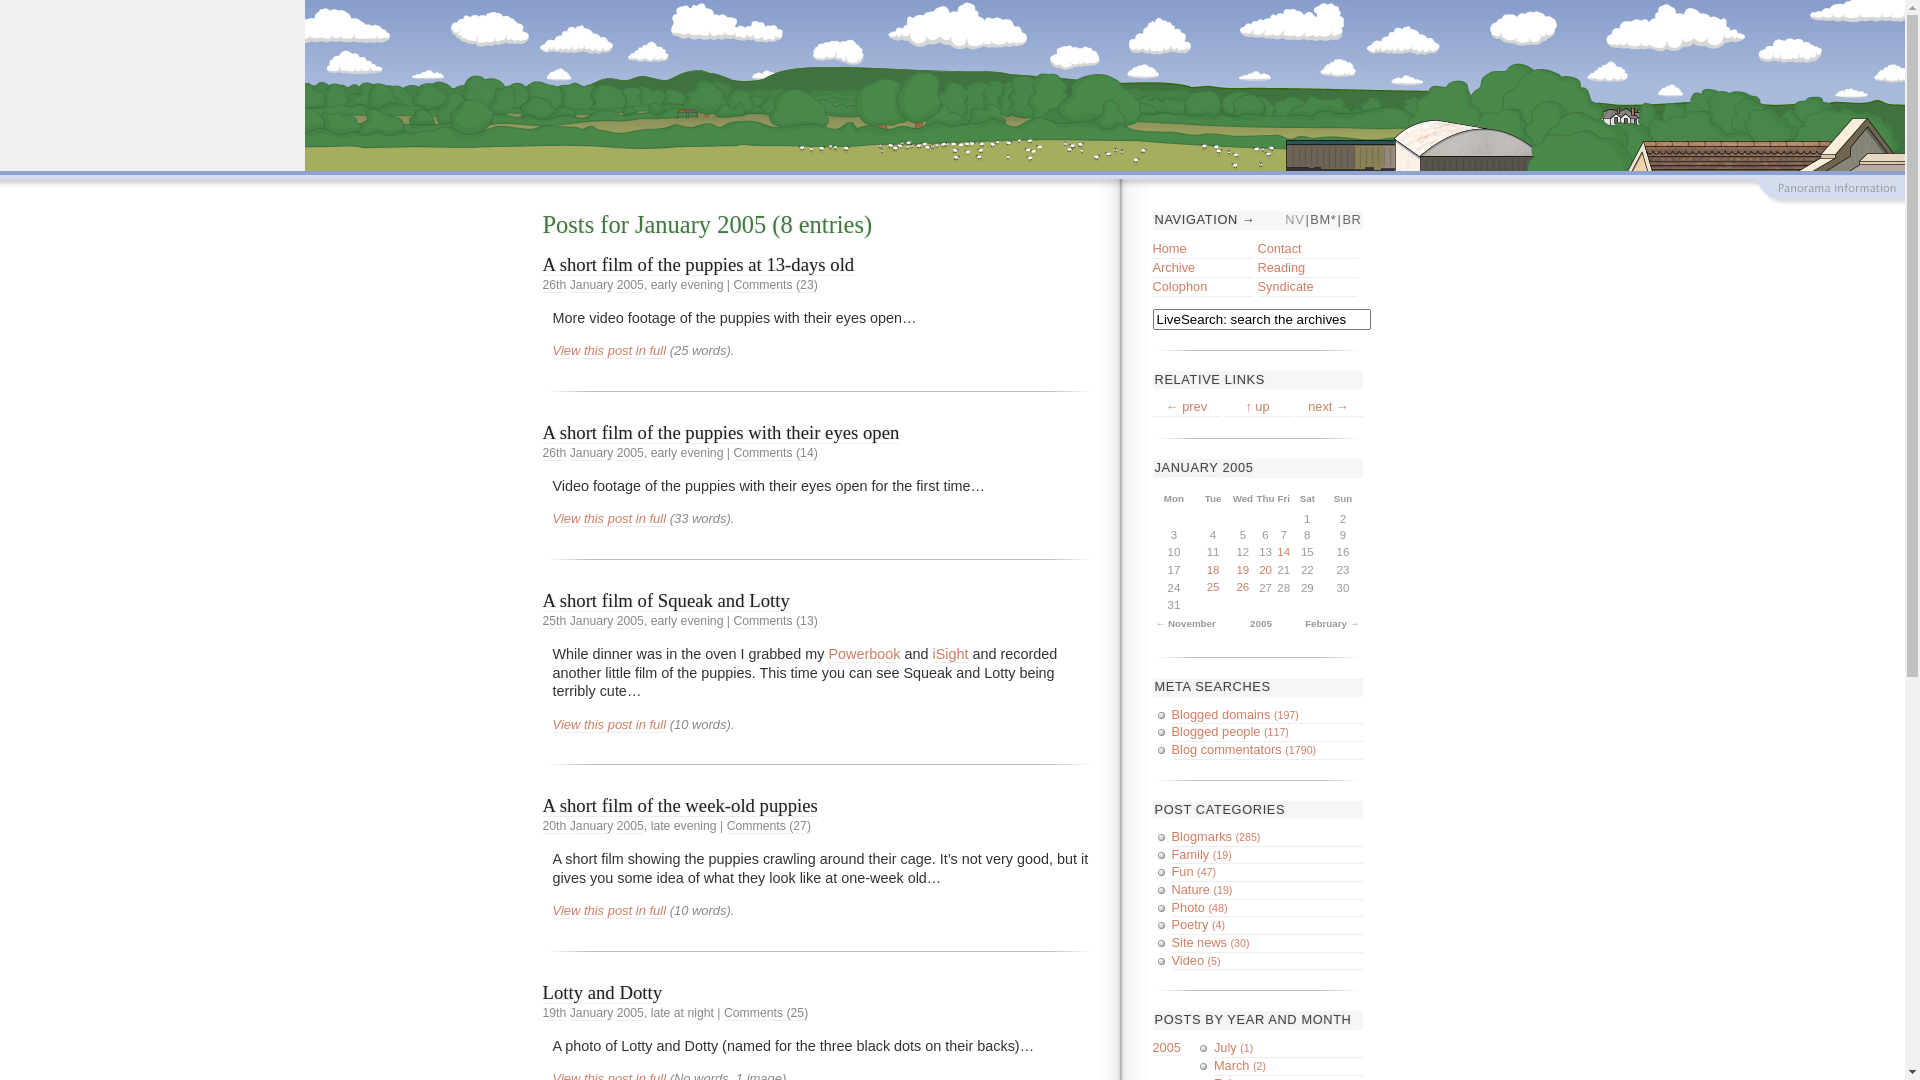  Describe the element at coordinates (1268, 909) in the screenshot. I see `Photo (48)` at that location.